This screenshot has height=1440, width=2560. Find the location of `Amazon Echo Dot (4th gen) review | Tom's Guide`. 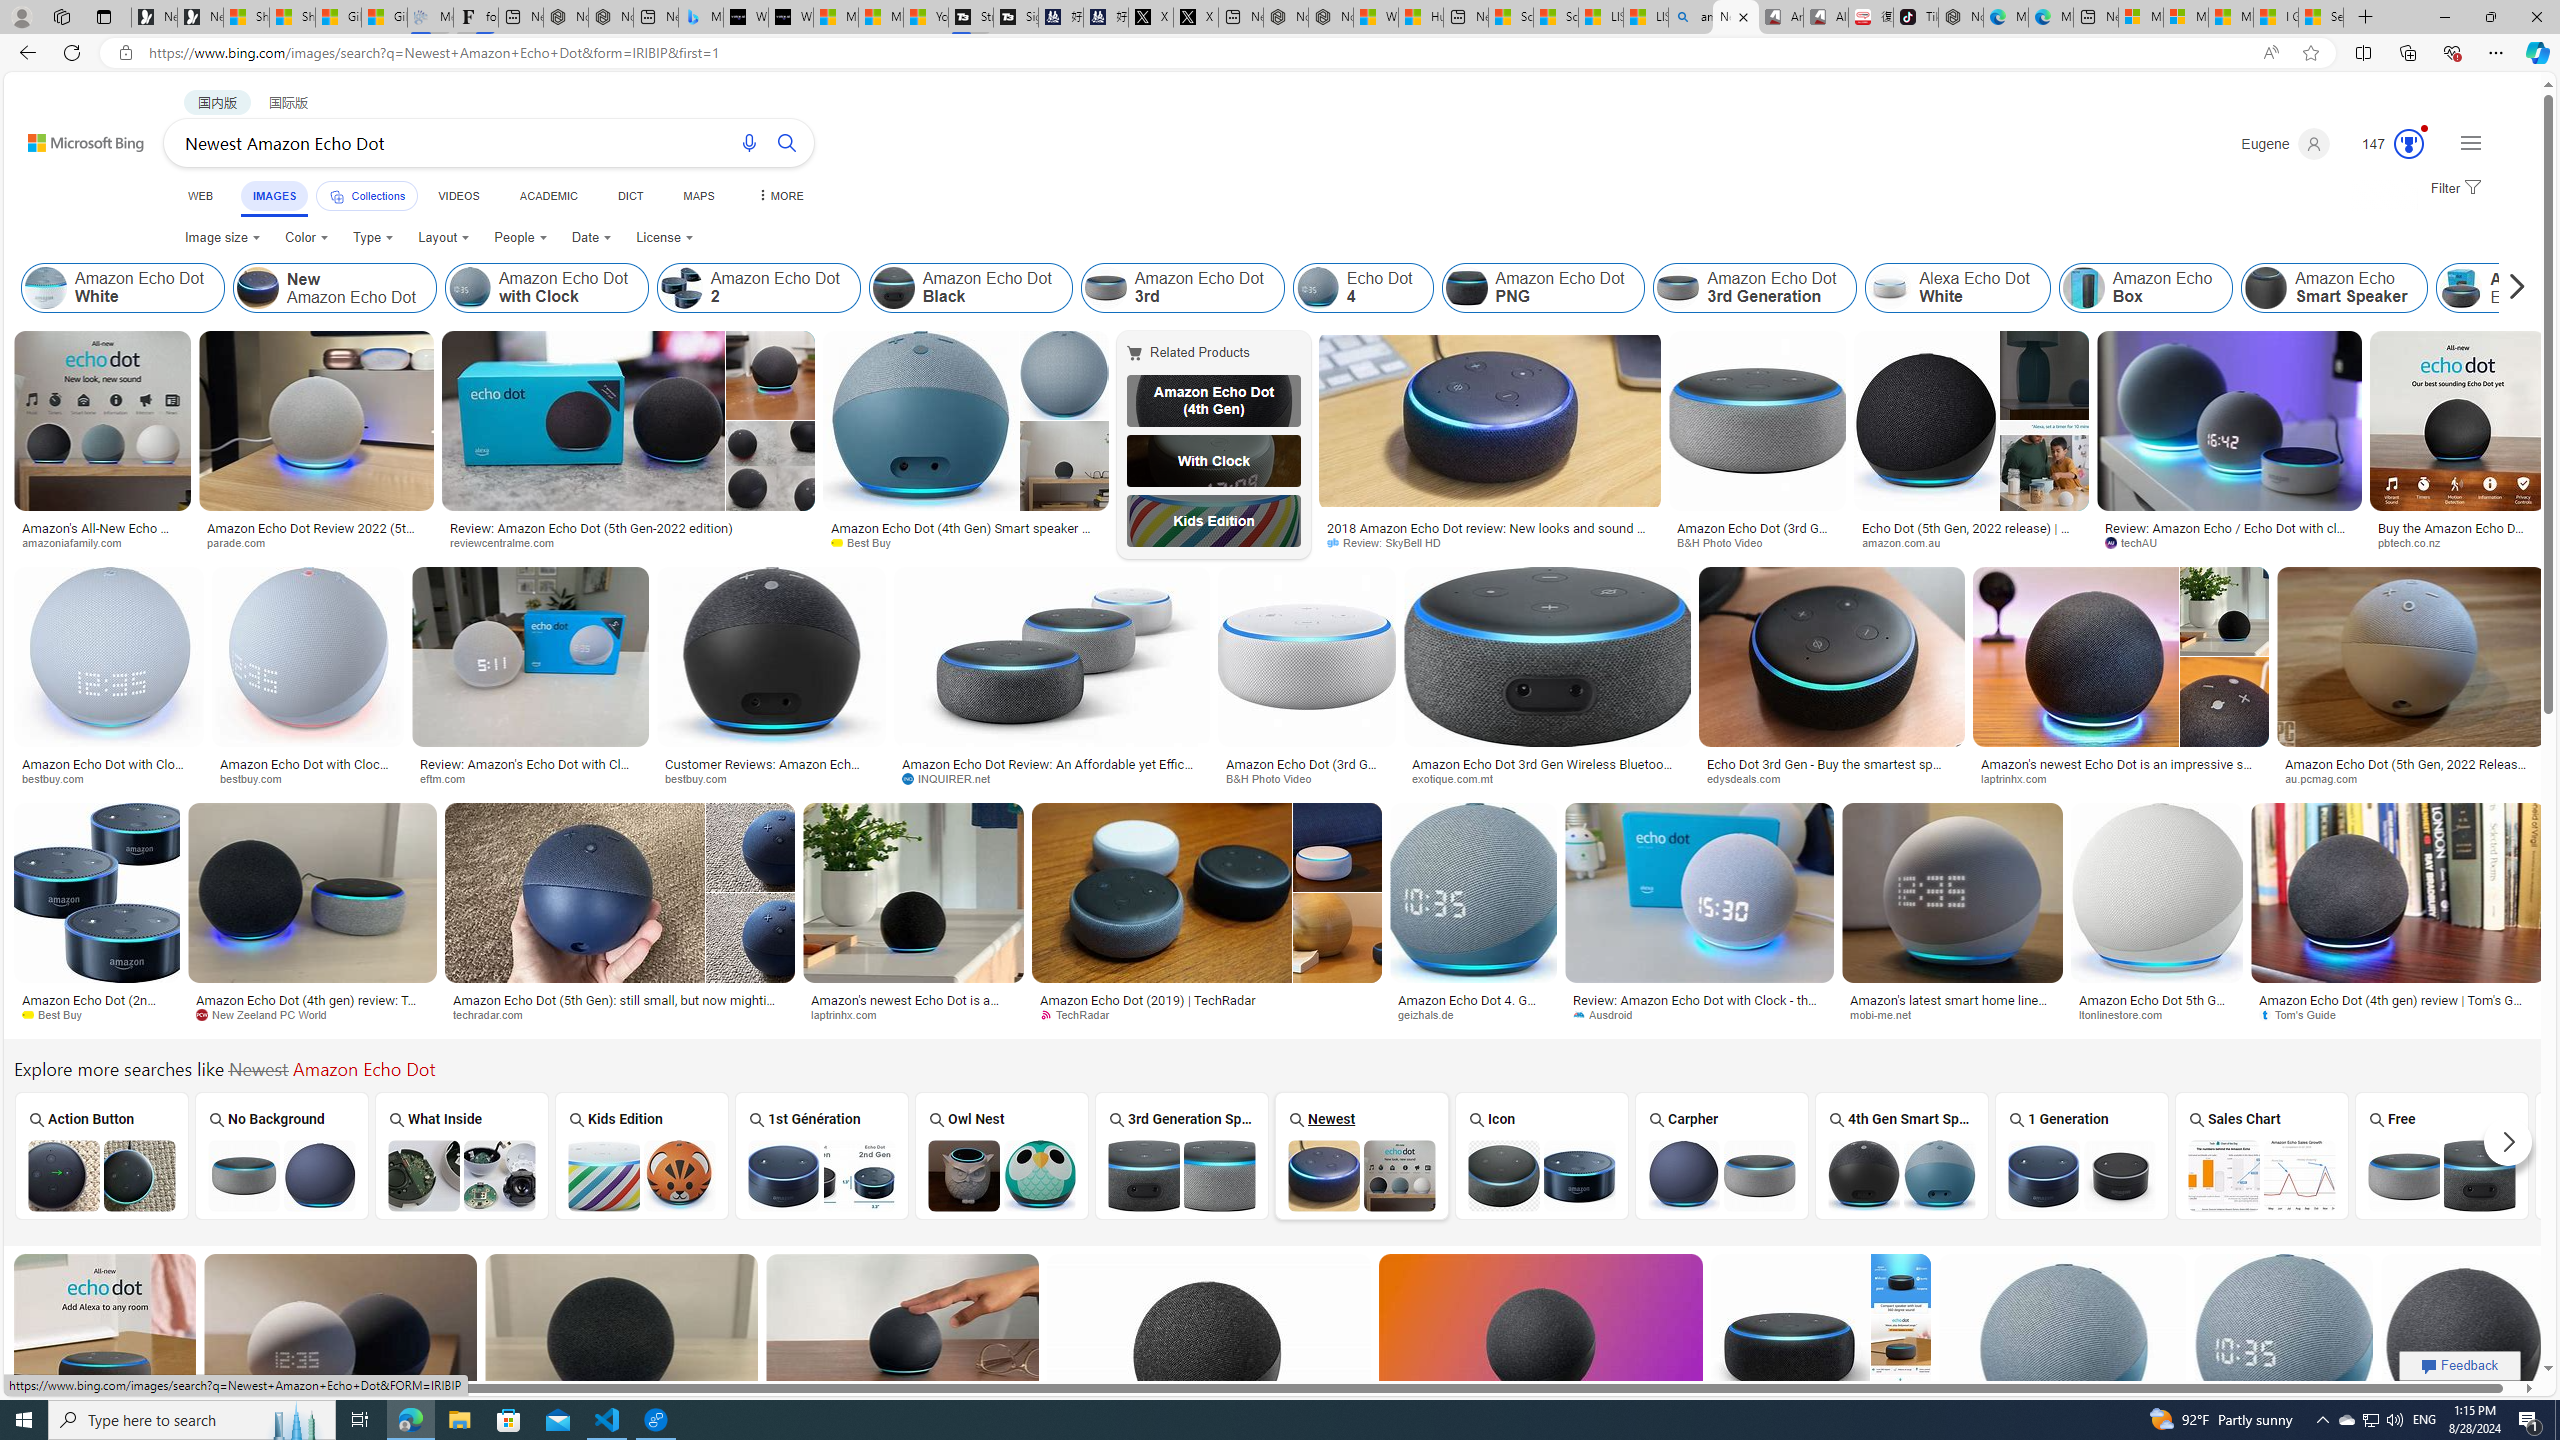

Amazon Echo Dot (4th gen) review | Tom's Guide is located at coordinates (2398, 1007).